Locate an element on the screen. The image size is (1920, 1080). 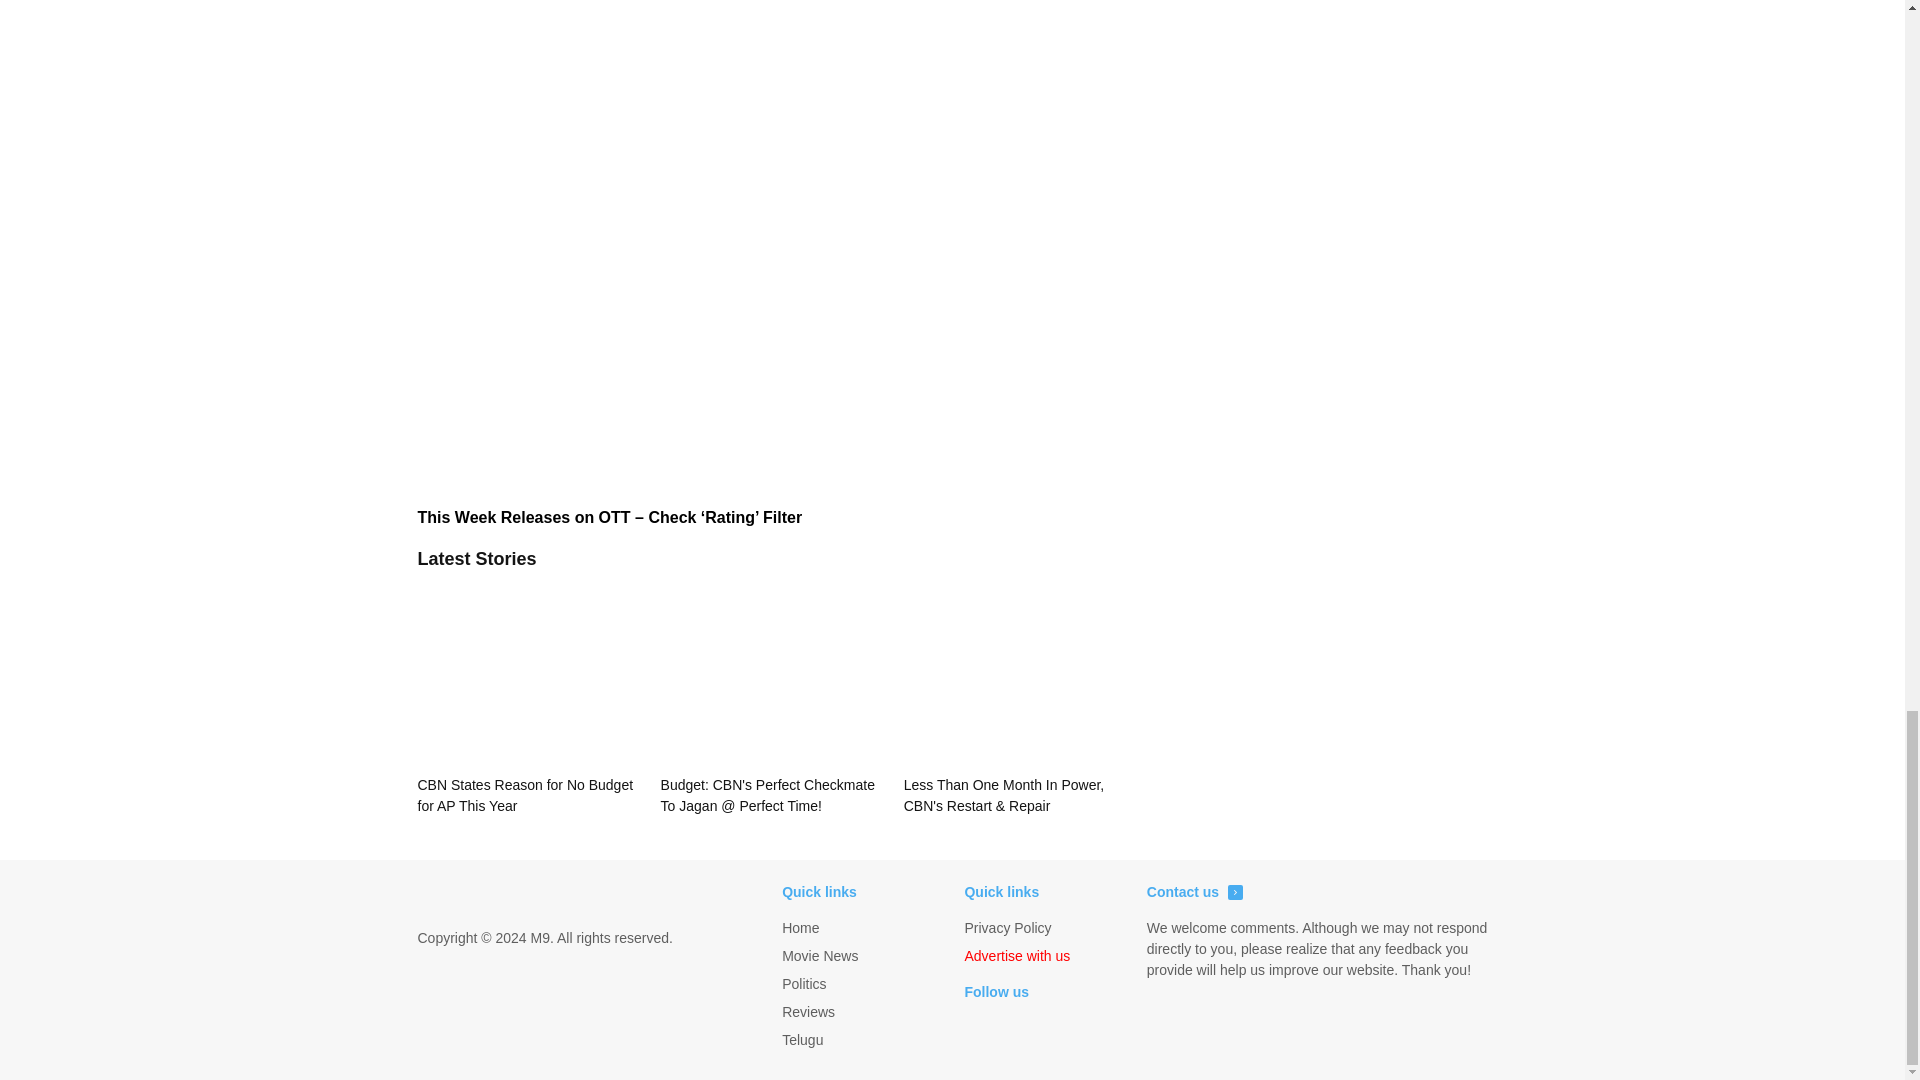
CBN States Reason for No Budget for AP This Year is located at coordinates (528, 698).